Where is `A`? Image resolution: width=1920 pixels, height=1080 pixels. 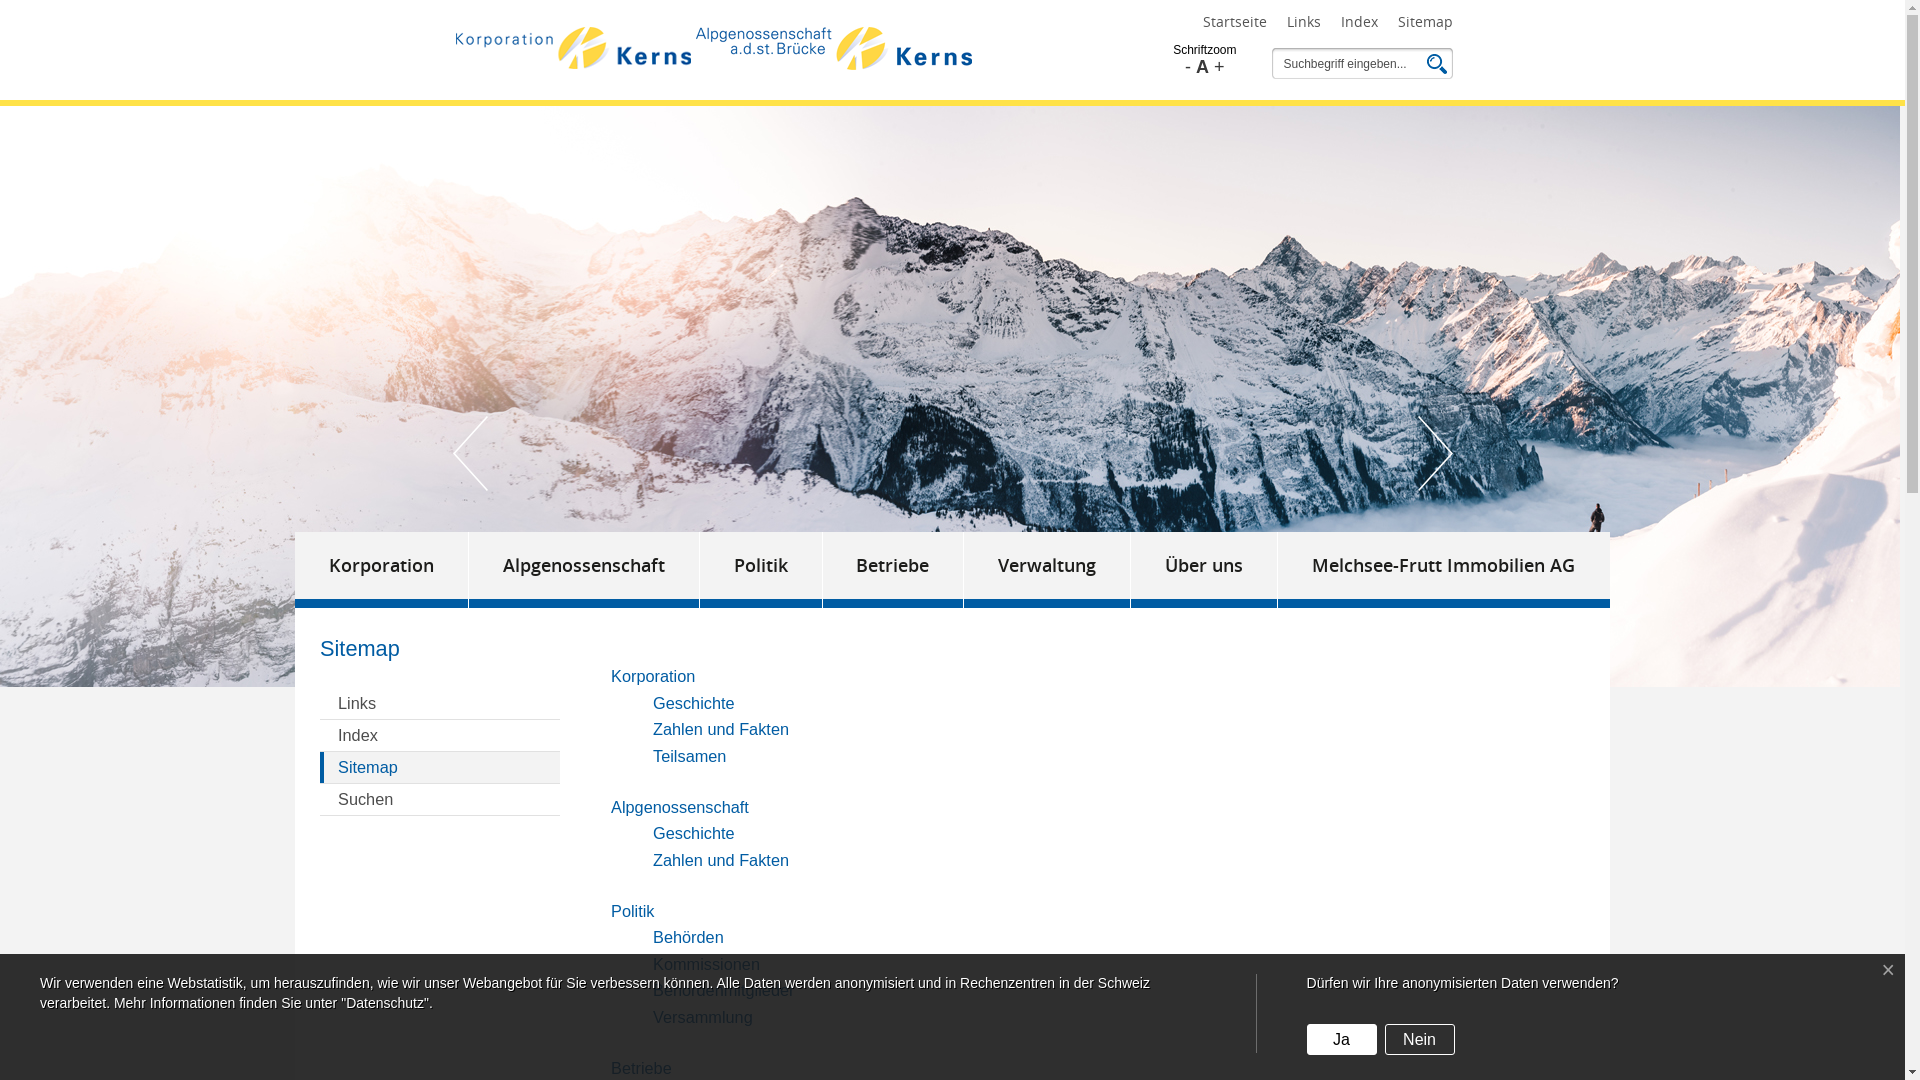 A is located at coordinates (1202, 67).